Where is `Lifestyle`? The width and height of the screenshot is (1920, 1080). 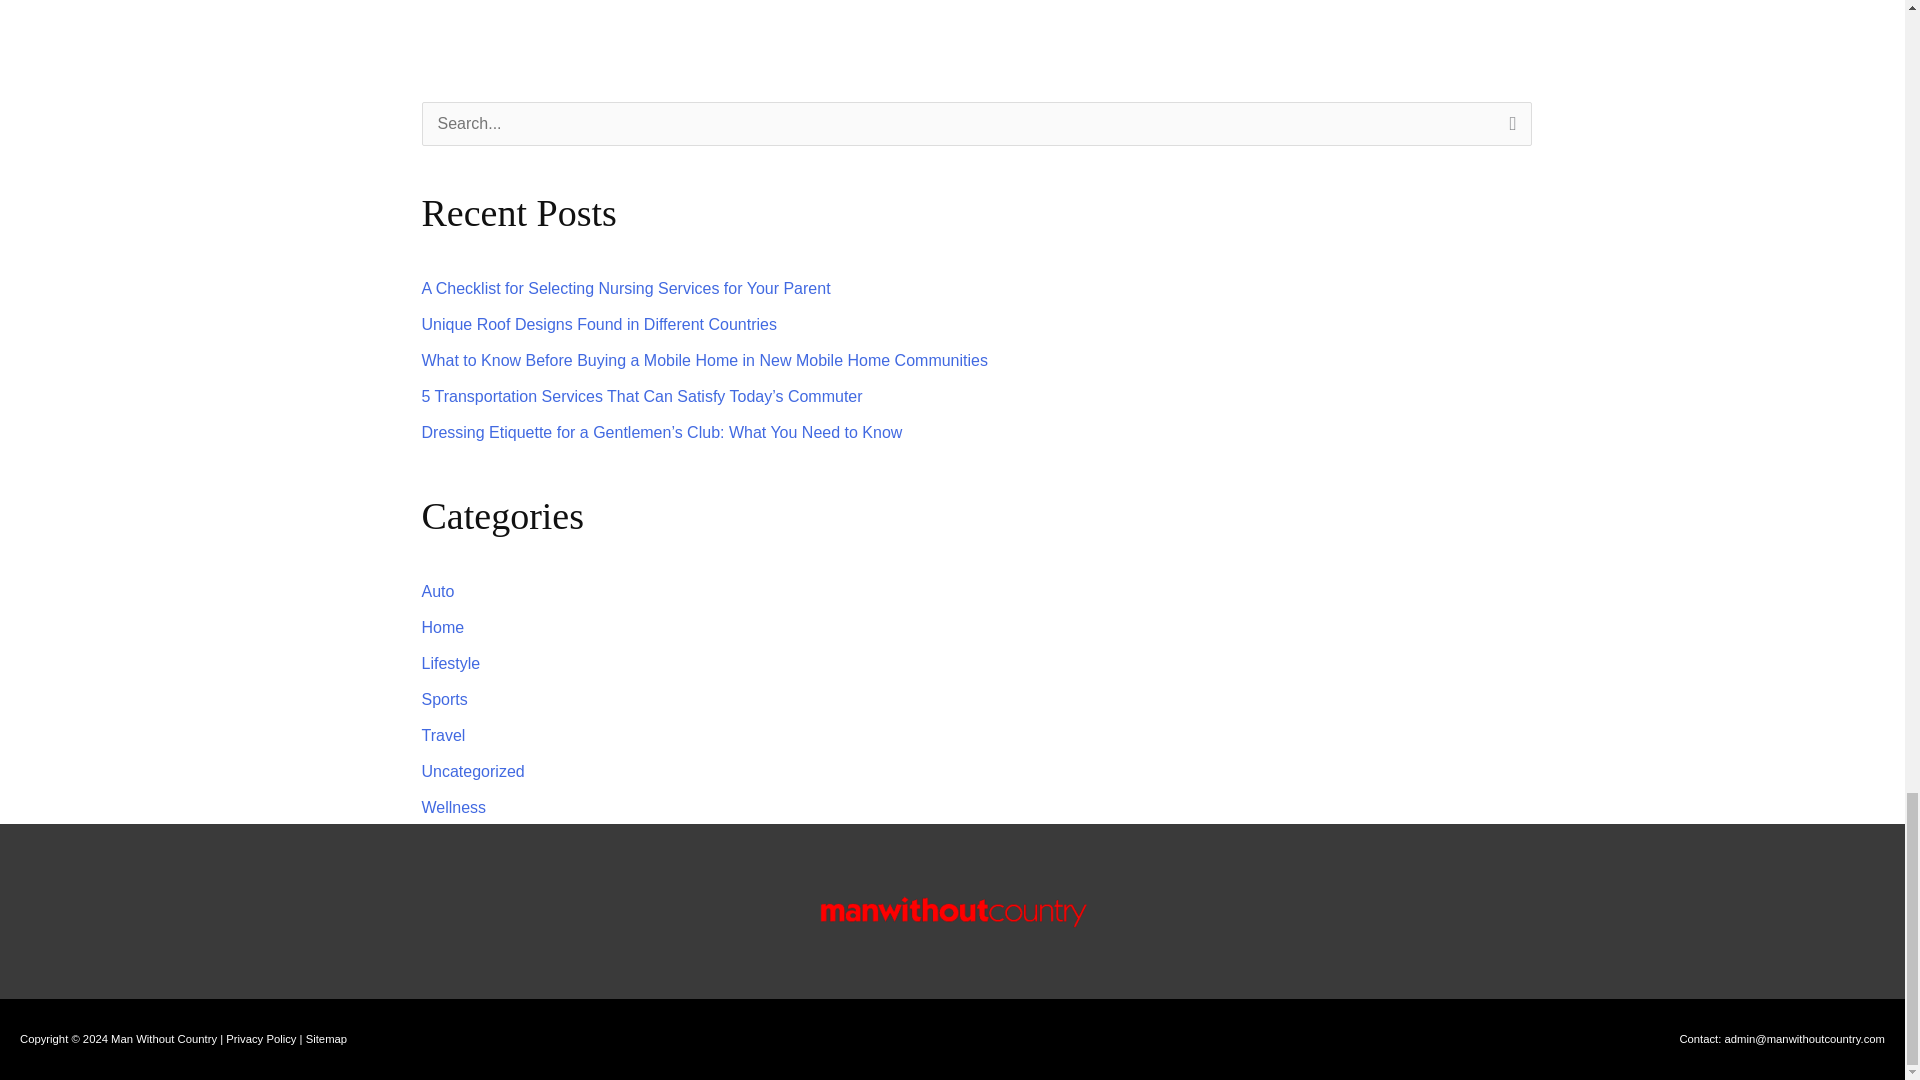 Lifestyle is located at coordinates (452, 662).